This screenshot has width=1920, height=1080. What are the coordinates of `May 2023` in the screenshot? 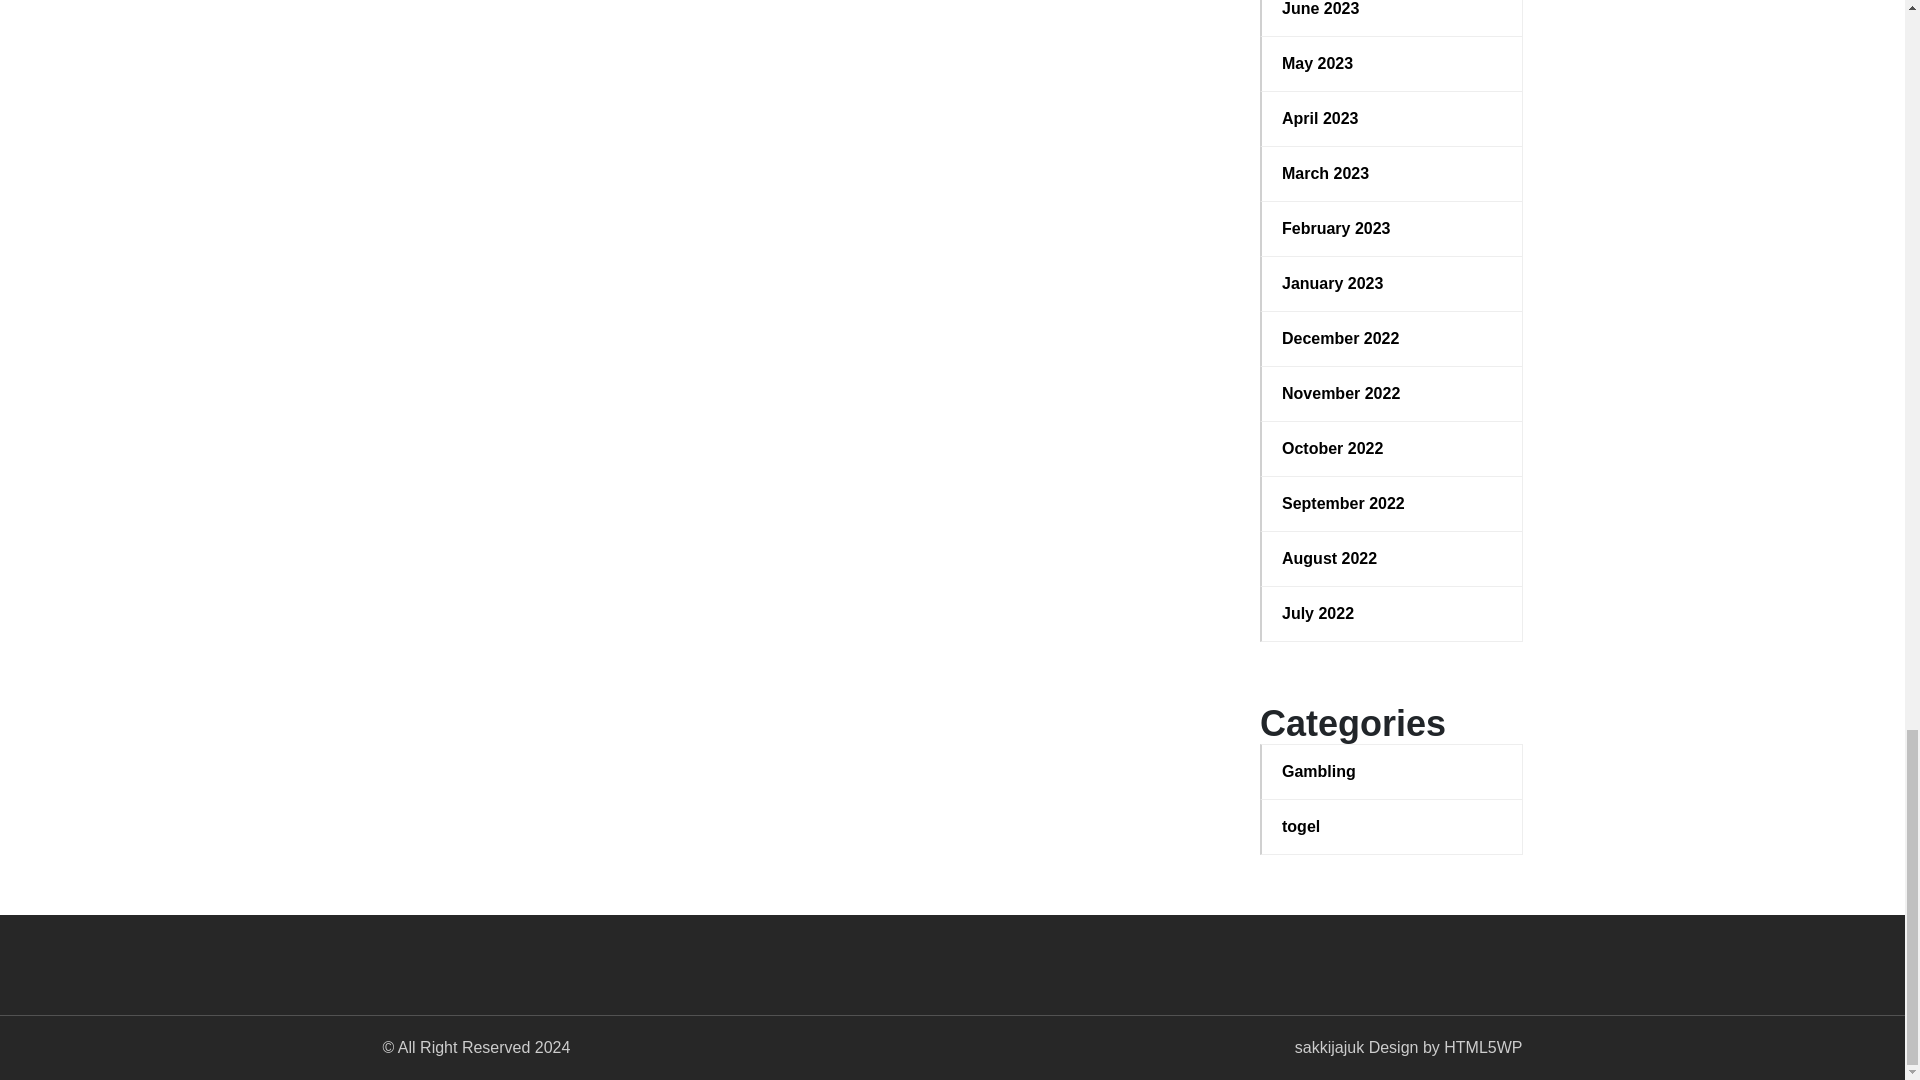 It's located at (1392, 63).